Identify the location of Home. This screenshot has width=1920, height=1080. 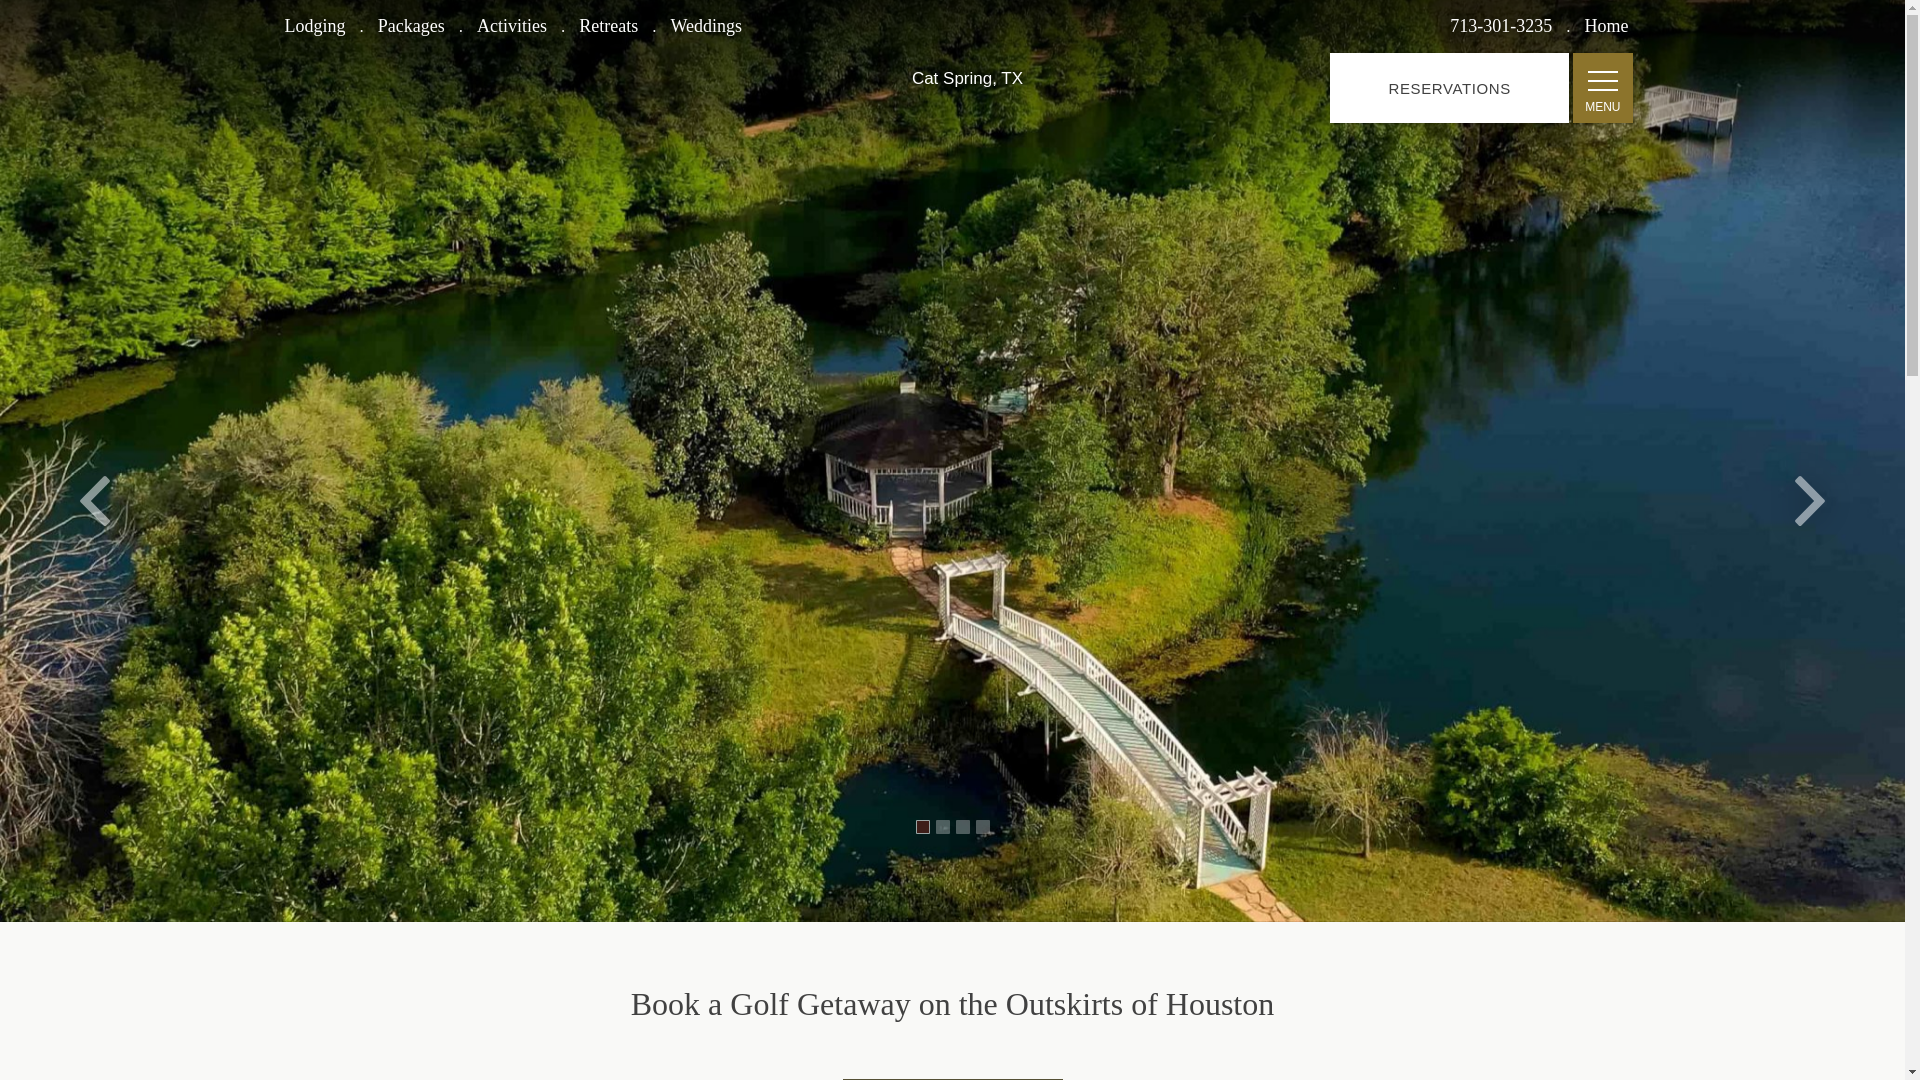
(1606, 26).